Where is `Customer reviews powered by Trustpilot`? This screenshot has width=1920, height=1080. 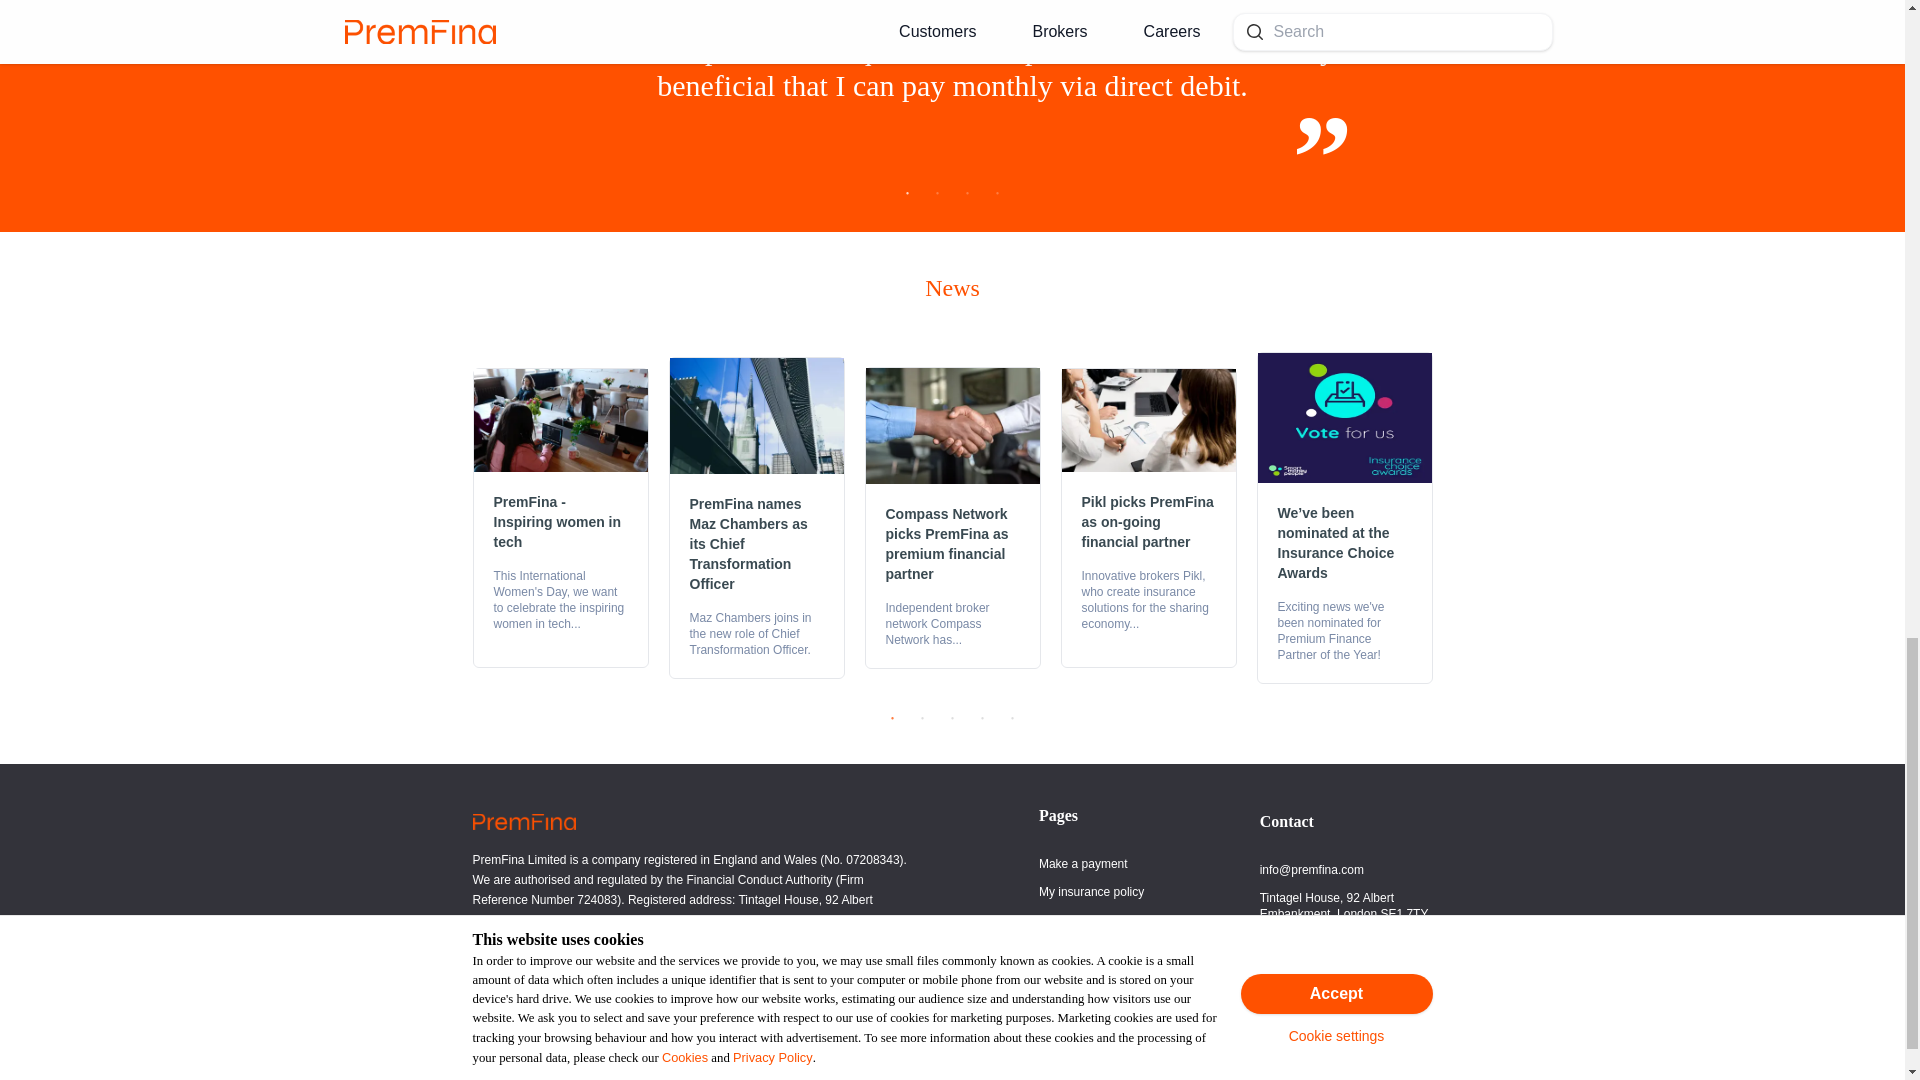 Customer reviews powered by Trustpilot is located at coordinates (674, 1030).